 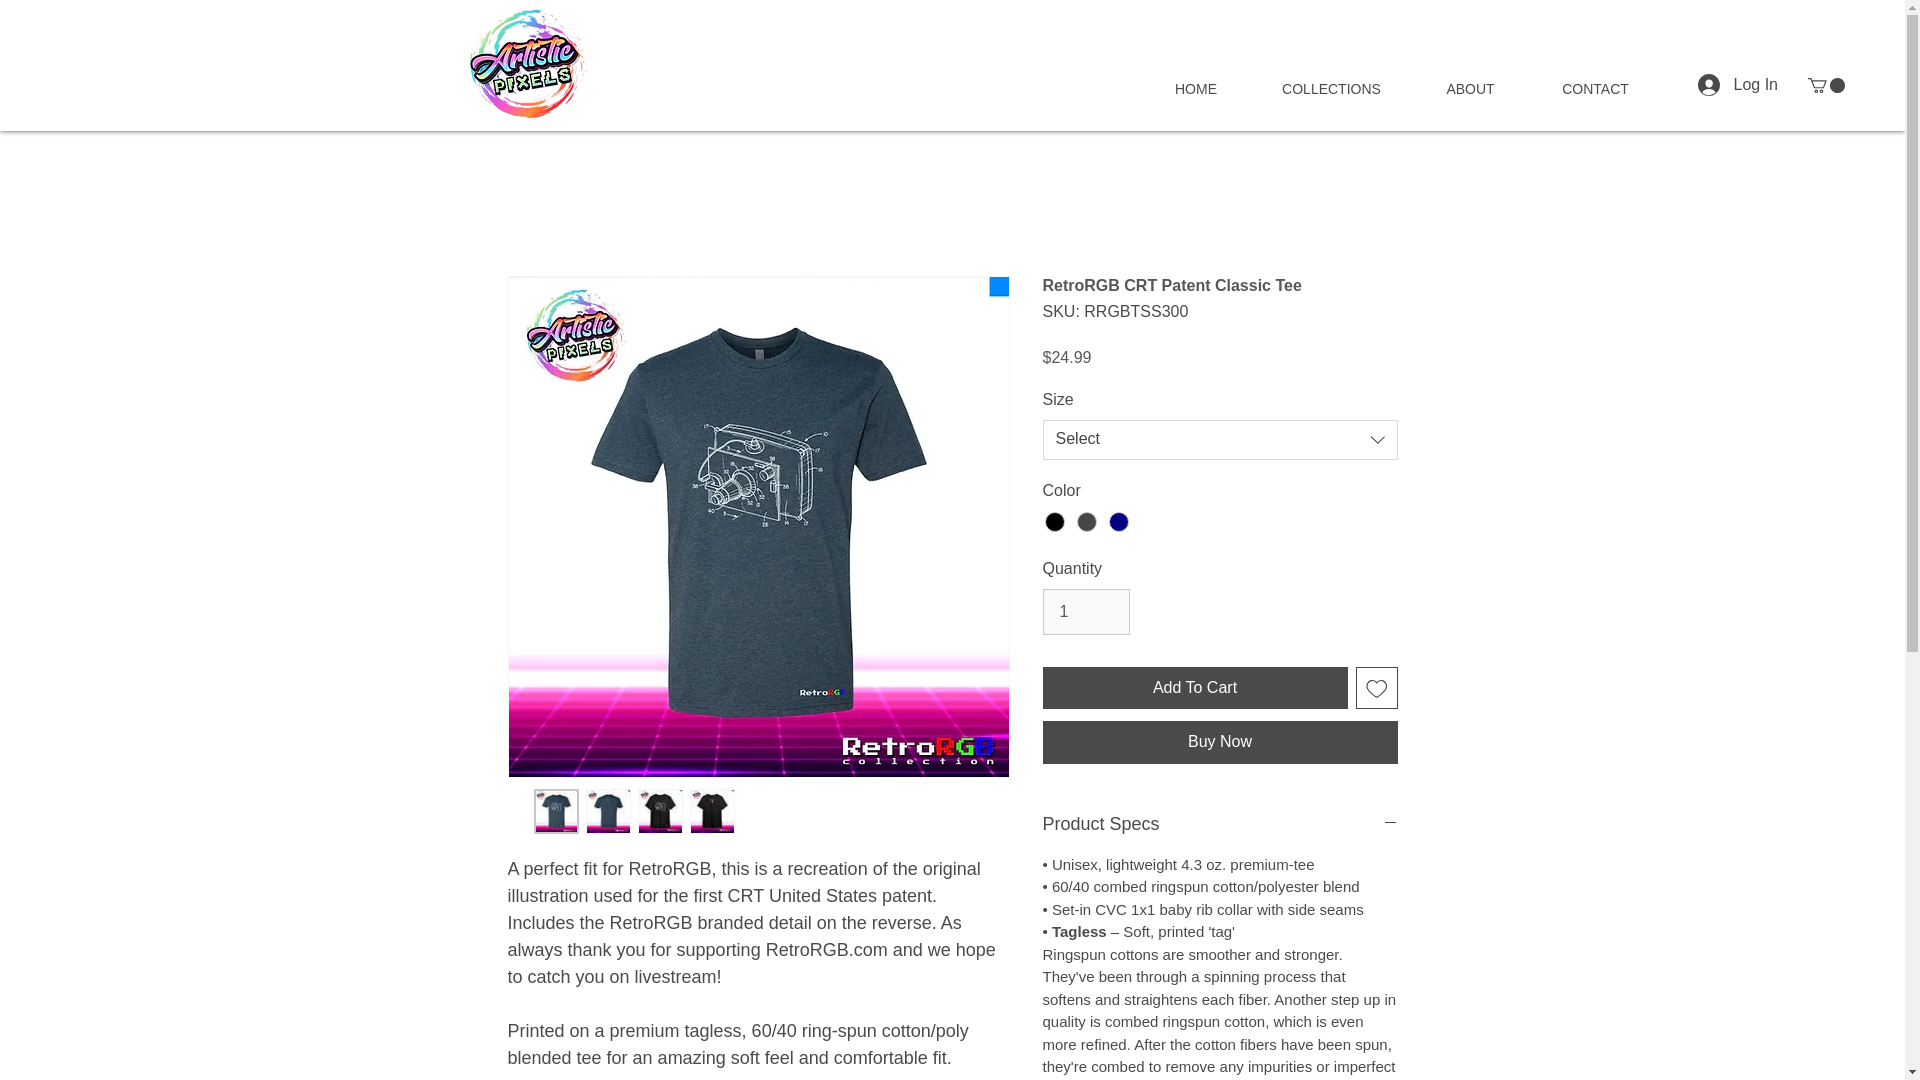 I want to click on Buy Now, so click(x=1220, y=742).